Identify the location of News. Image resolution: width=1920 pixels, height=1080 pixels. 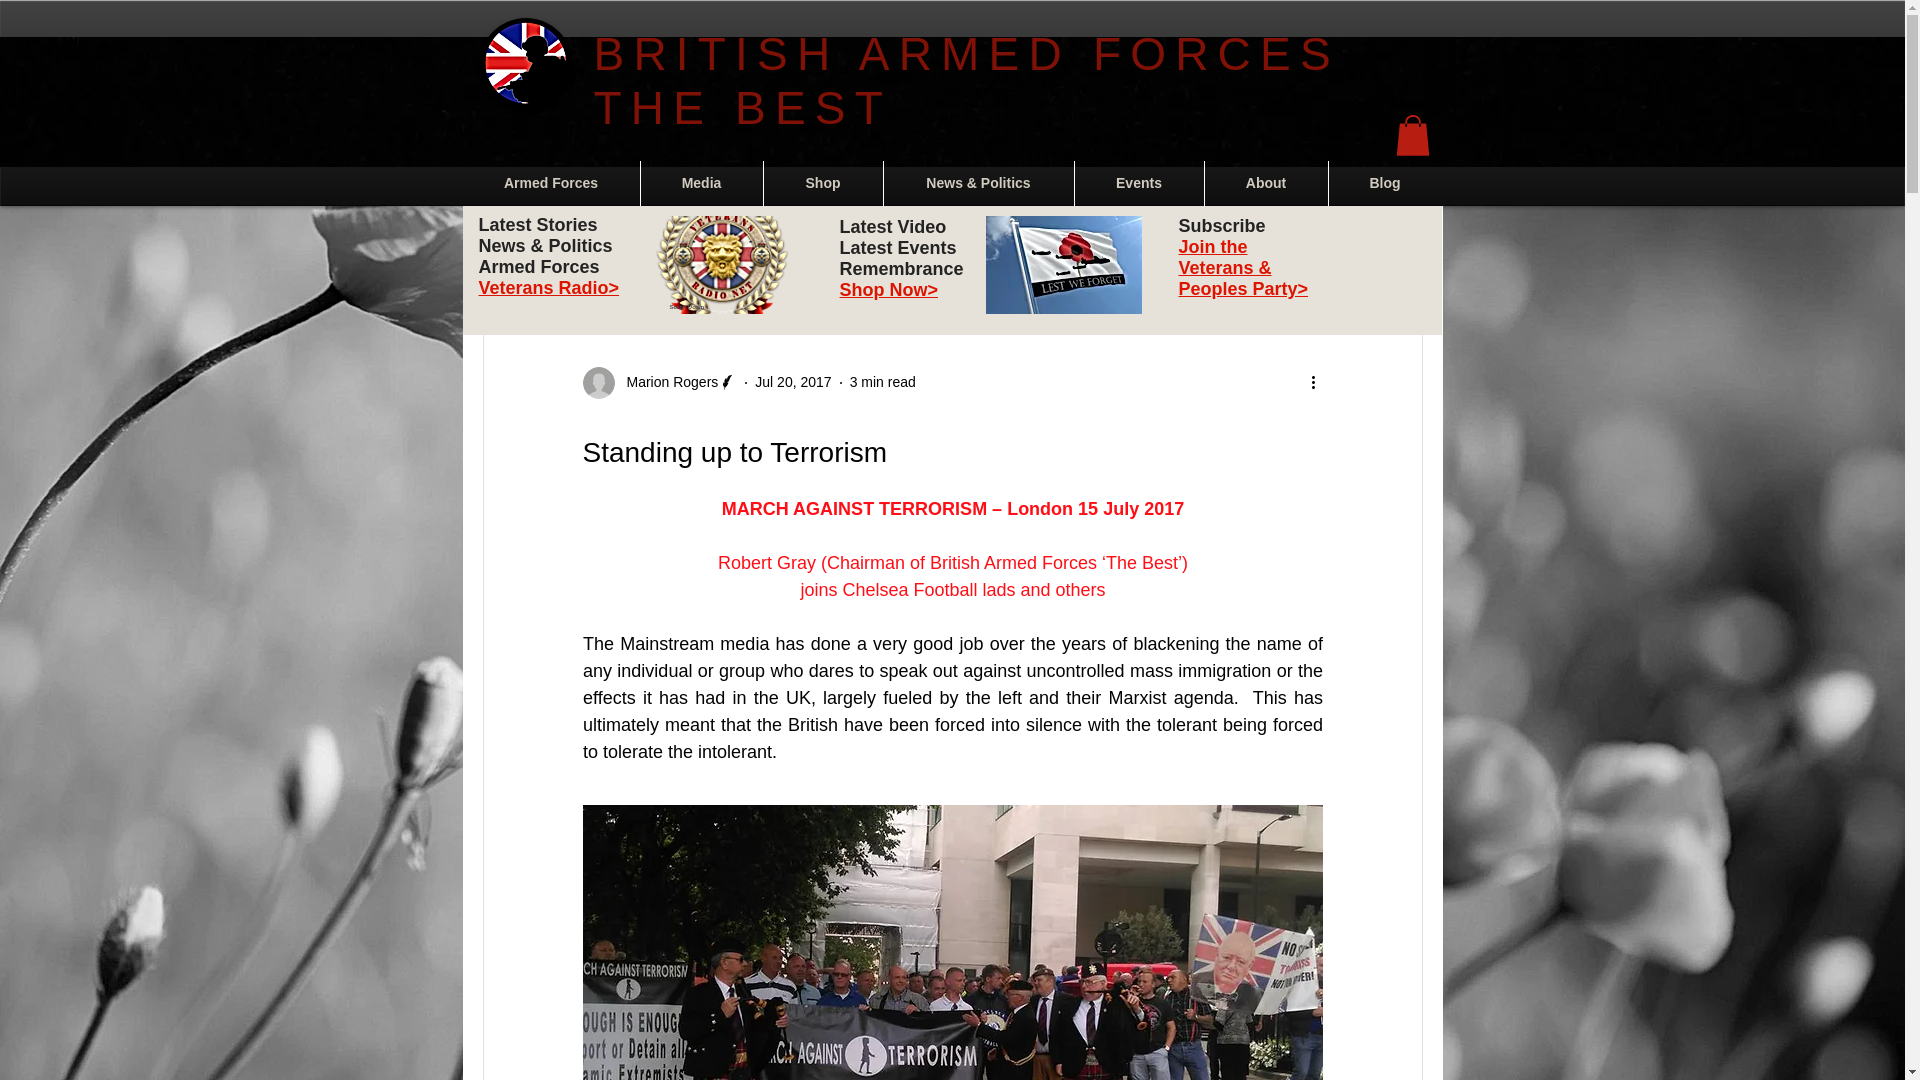
(592, 245).